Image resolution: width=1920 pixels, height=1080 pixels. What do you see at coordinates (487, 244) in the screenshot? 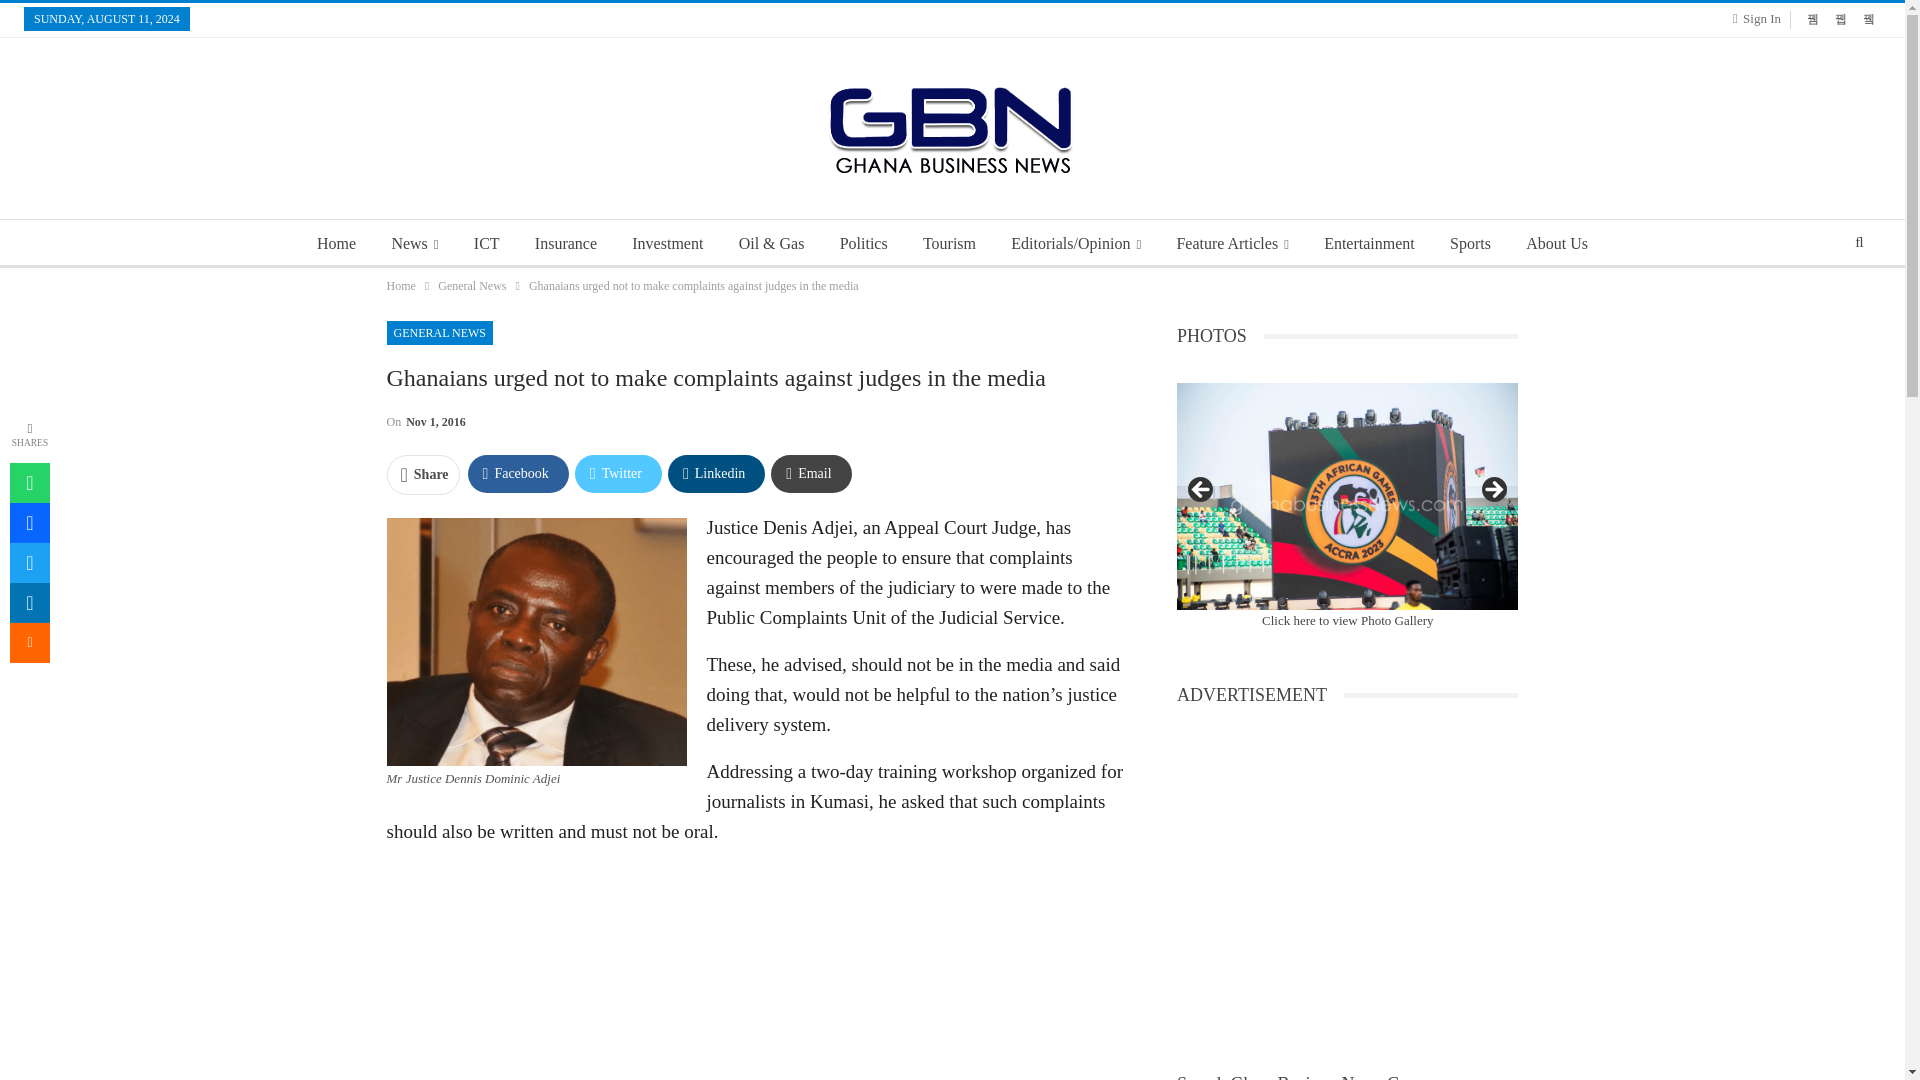
I see `ICT` at bounding box center [487, 244].